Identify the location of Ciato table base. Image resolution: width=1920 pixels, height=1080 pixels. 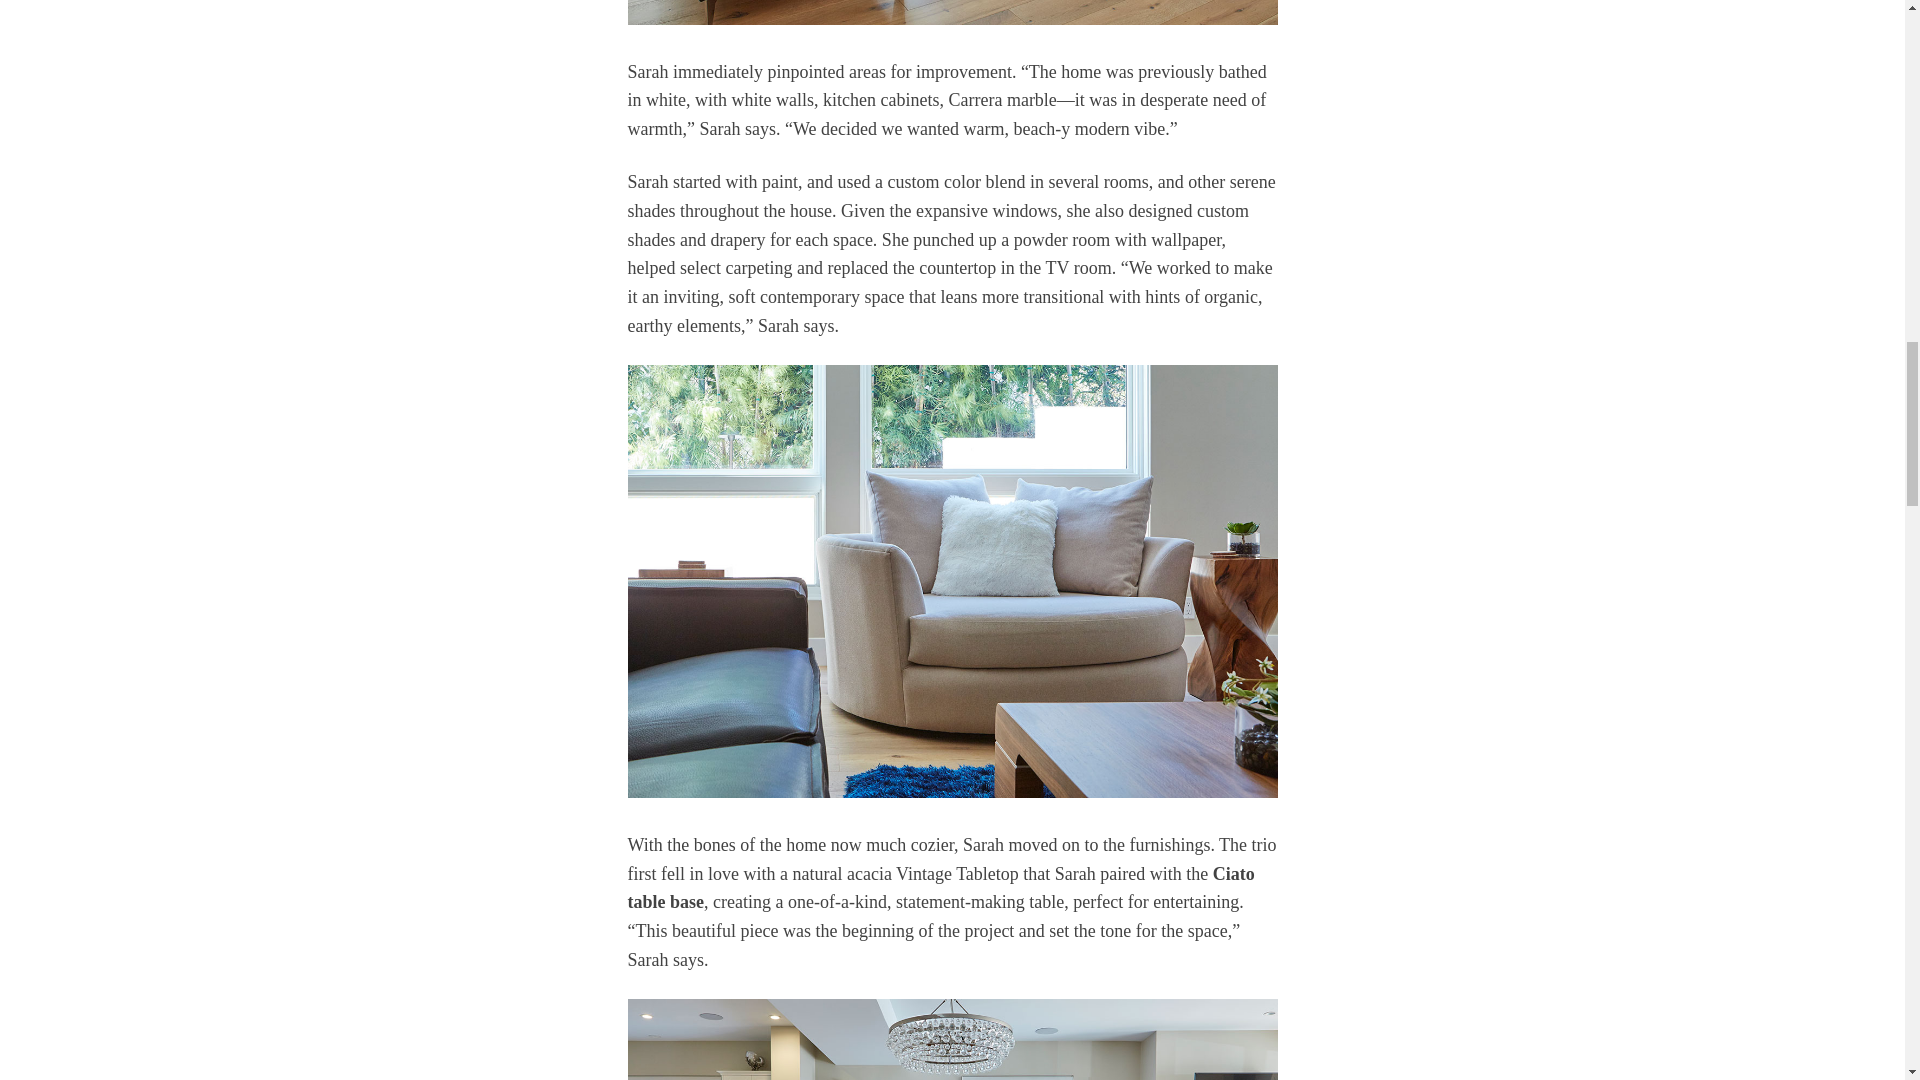
(941, 888).